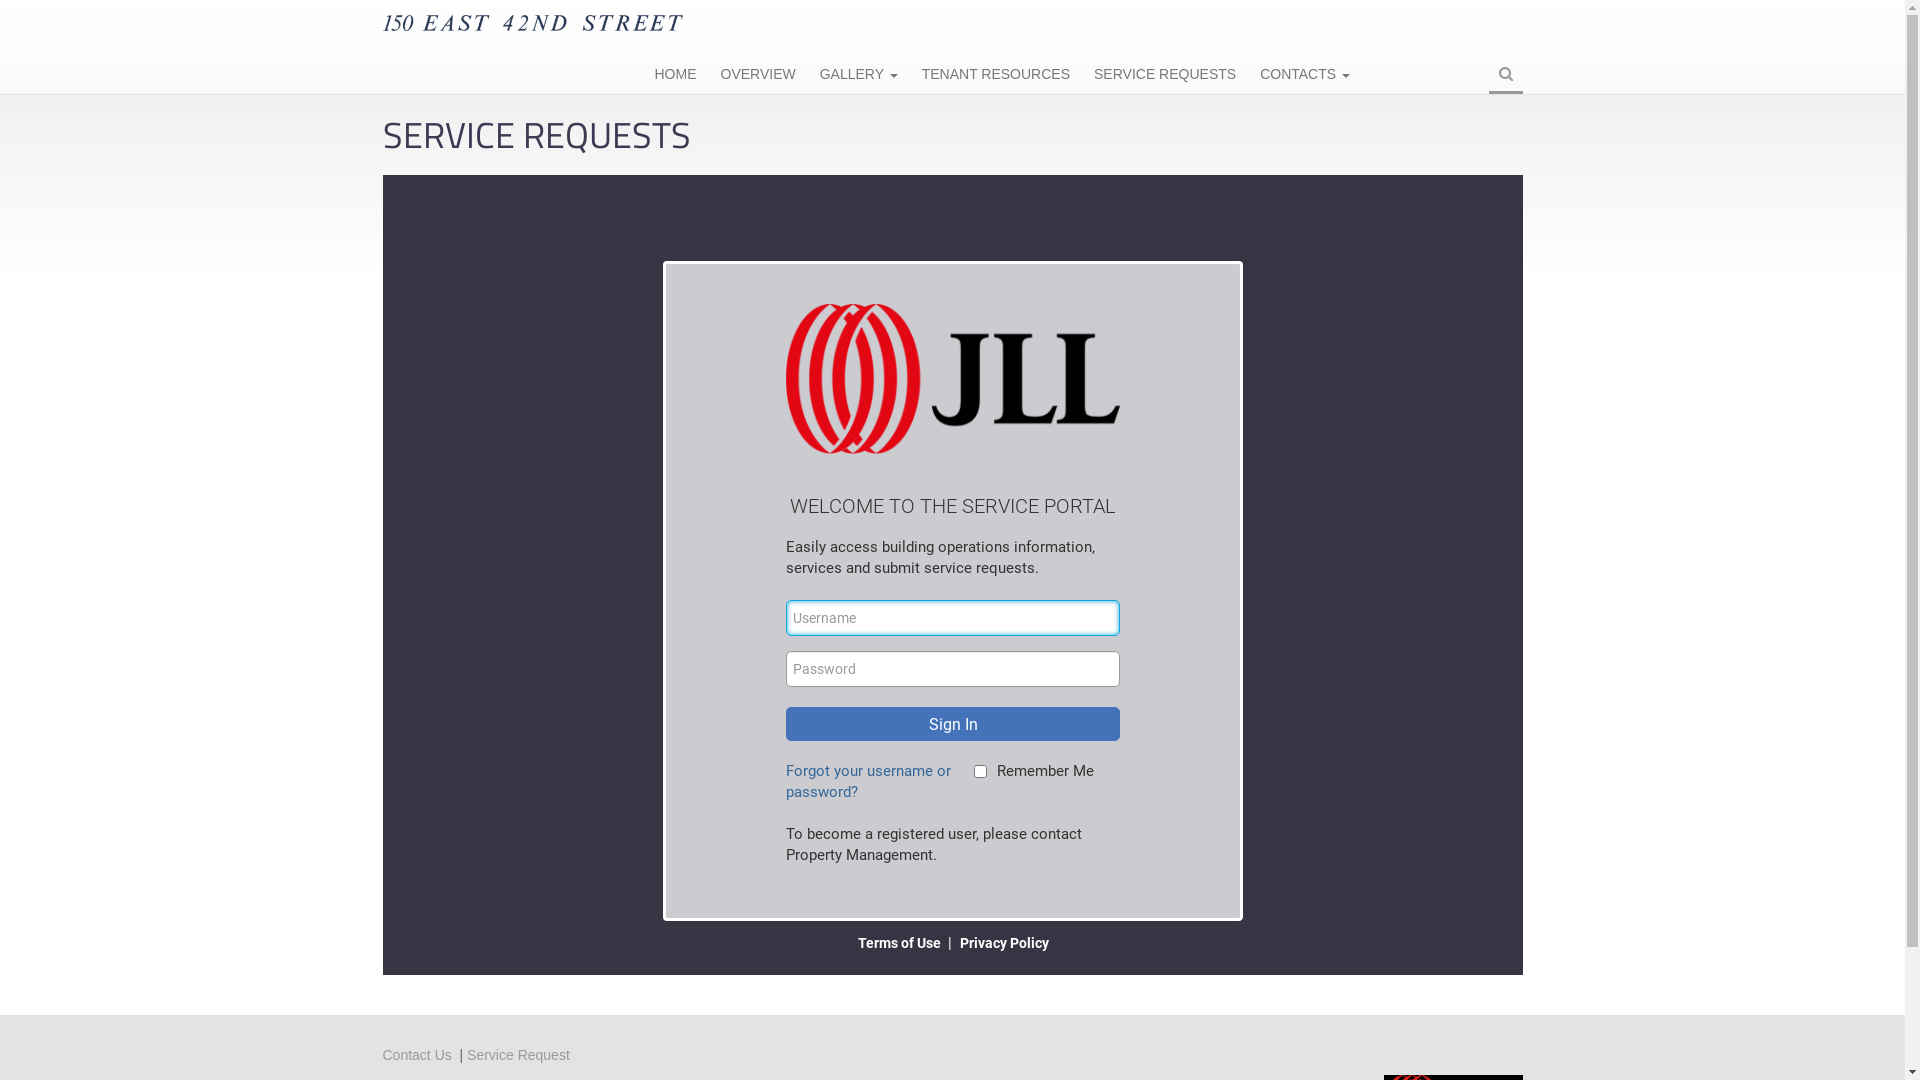 This screenshot has height=1080, width=1920. What do you see at coordinates (1305, 76) in the screenshot?
I see `CONTACTS` at bounding box center [1305, 76].